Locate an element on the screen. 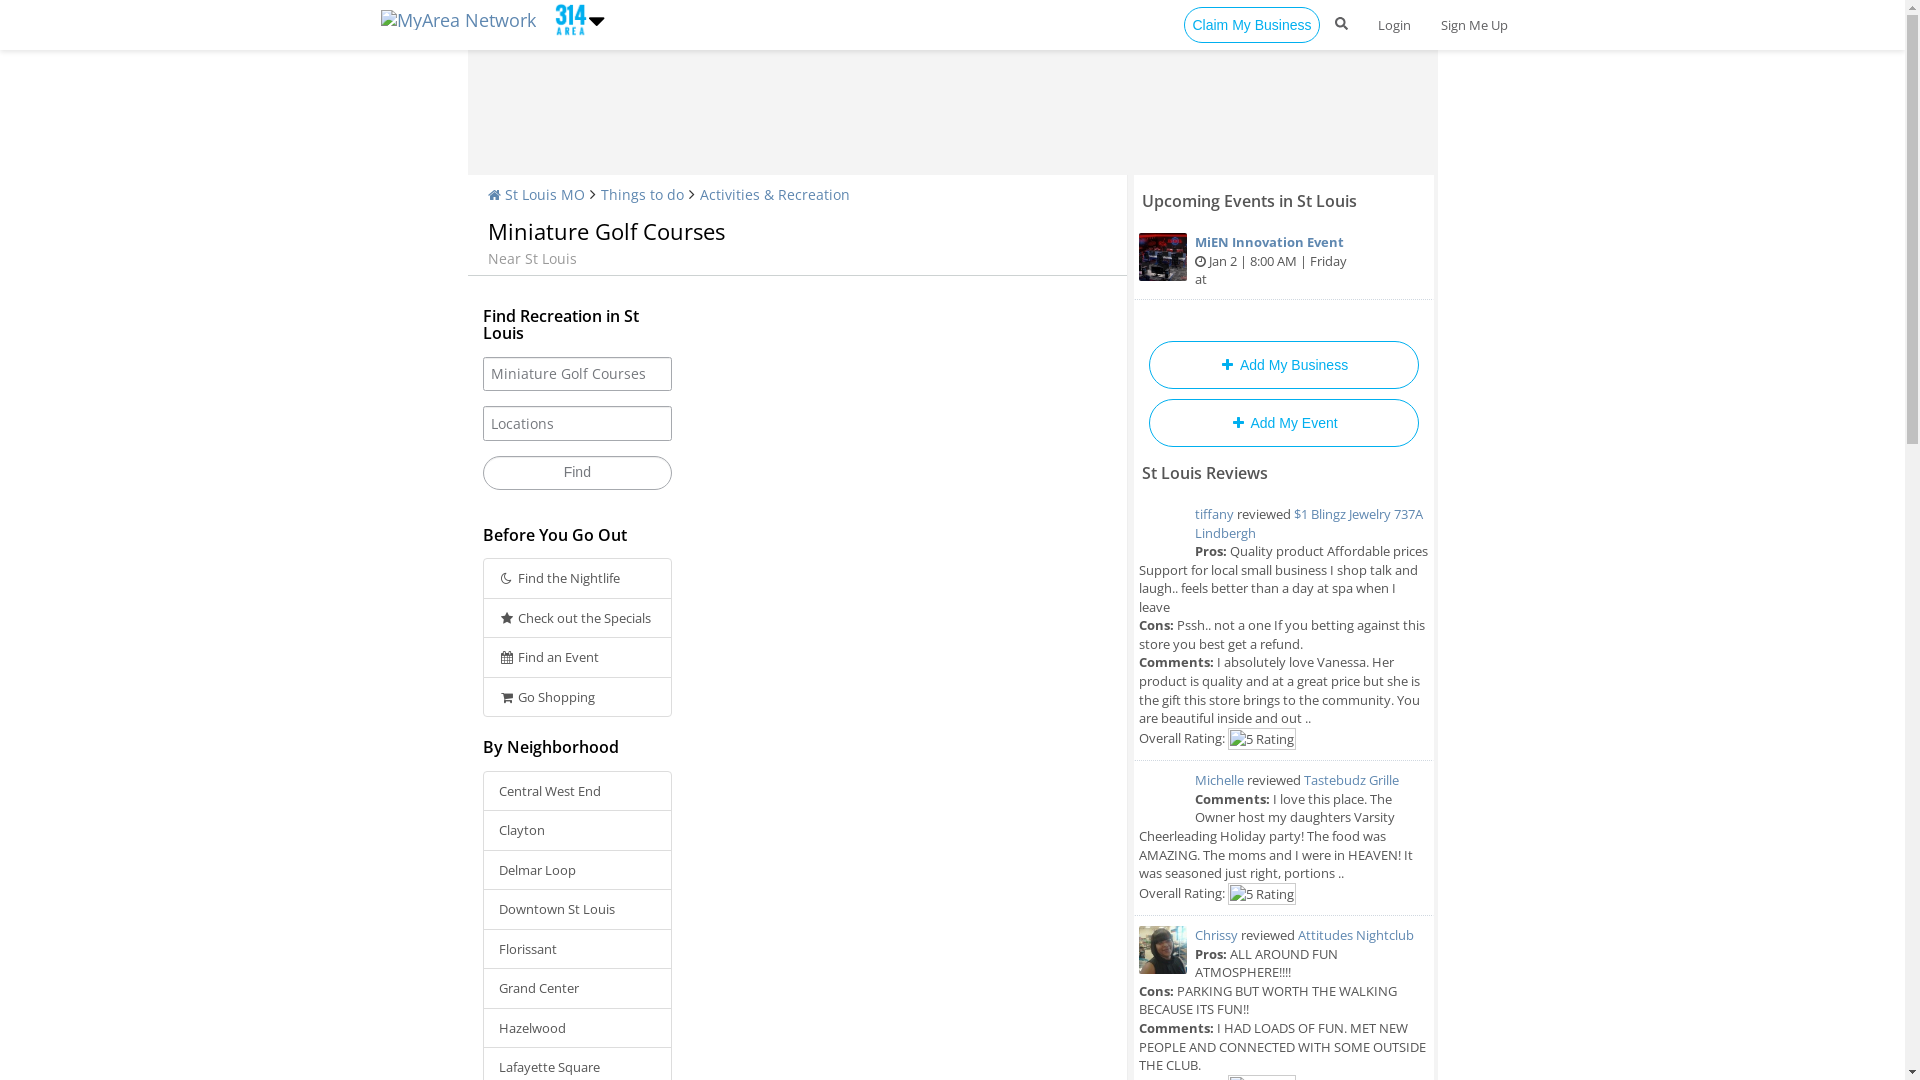 This screenshot has height=1080, width=1920. St Louis MO is located at coordinates (536, 194).